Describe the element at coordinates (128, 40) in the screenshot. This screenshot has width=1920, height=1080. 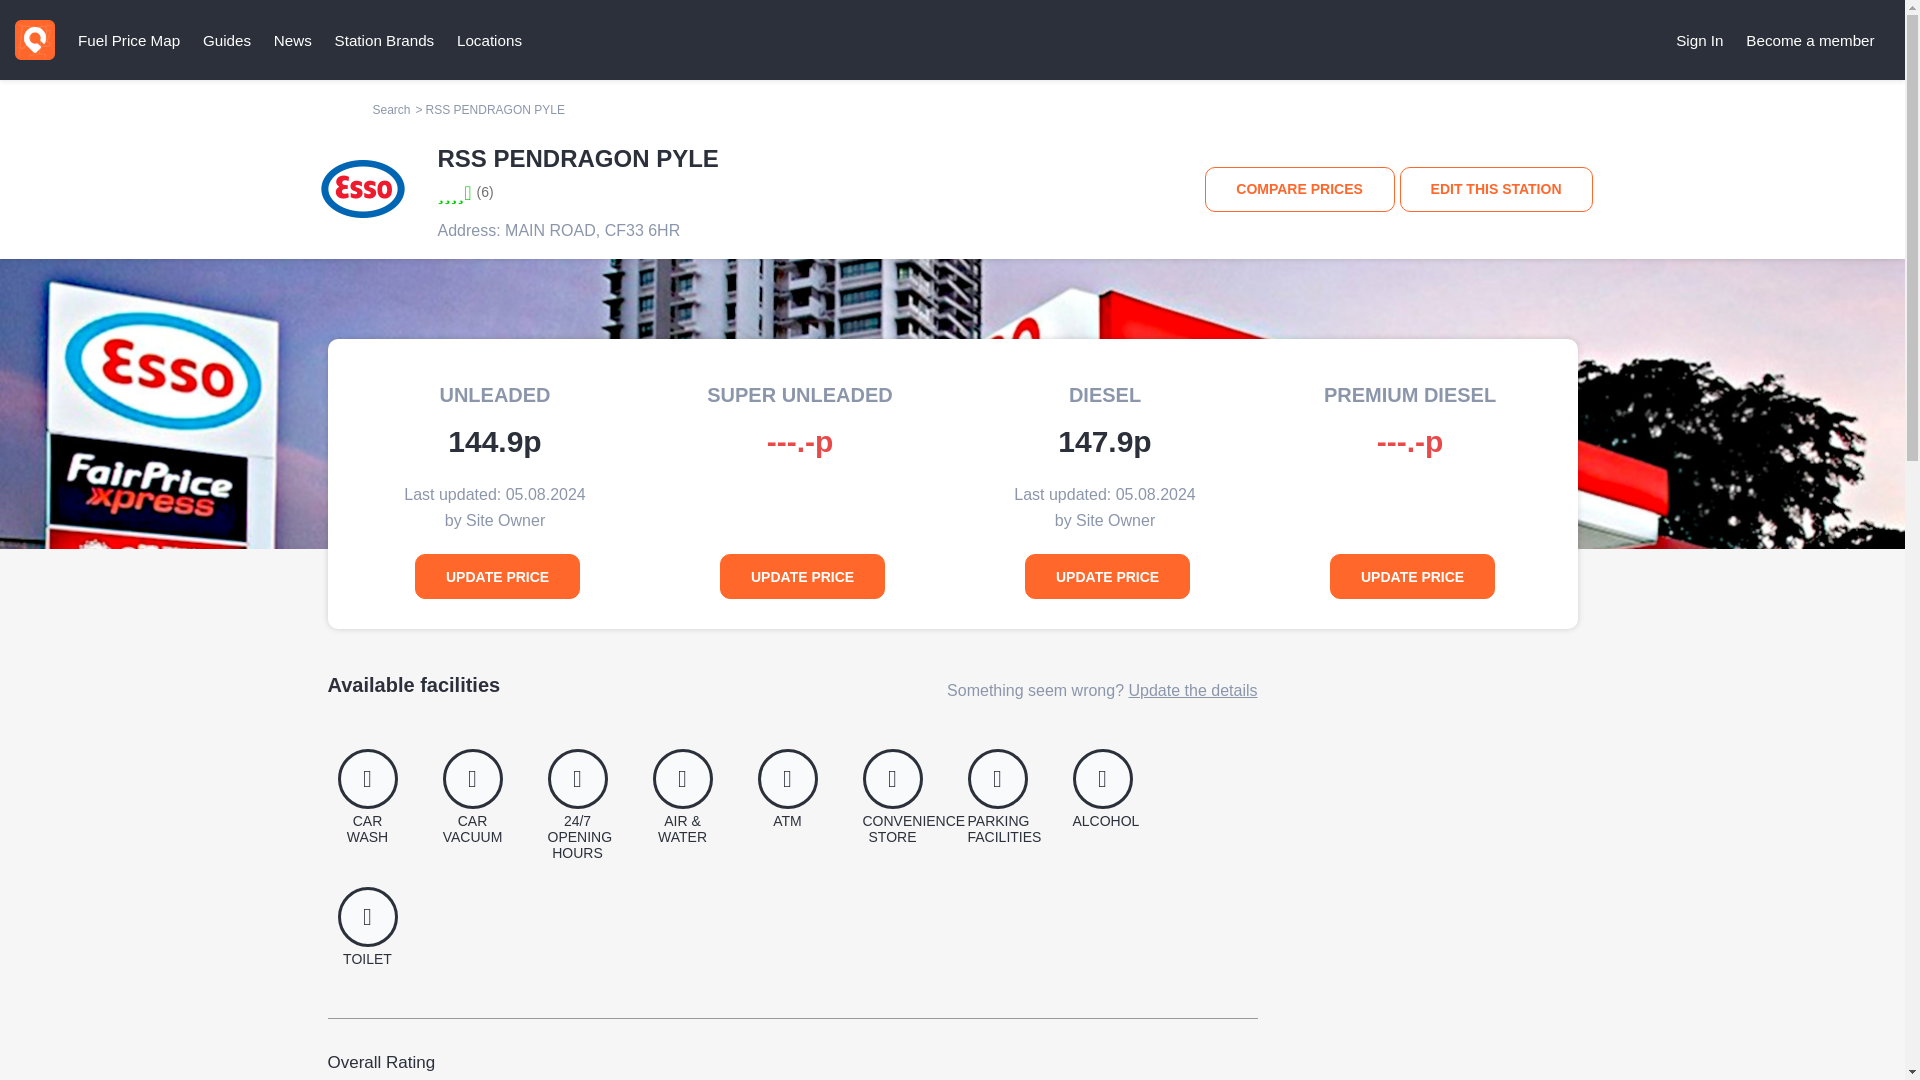
I see `Fuel Price Map` at that location.